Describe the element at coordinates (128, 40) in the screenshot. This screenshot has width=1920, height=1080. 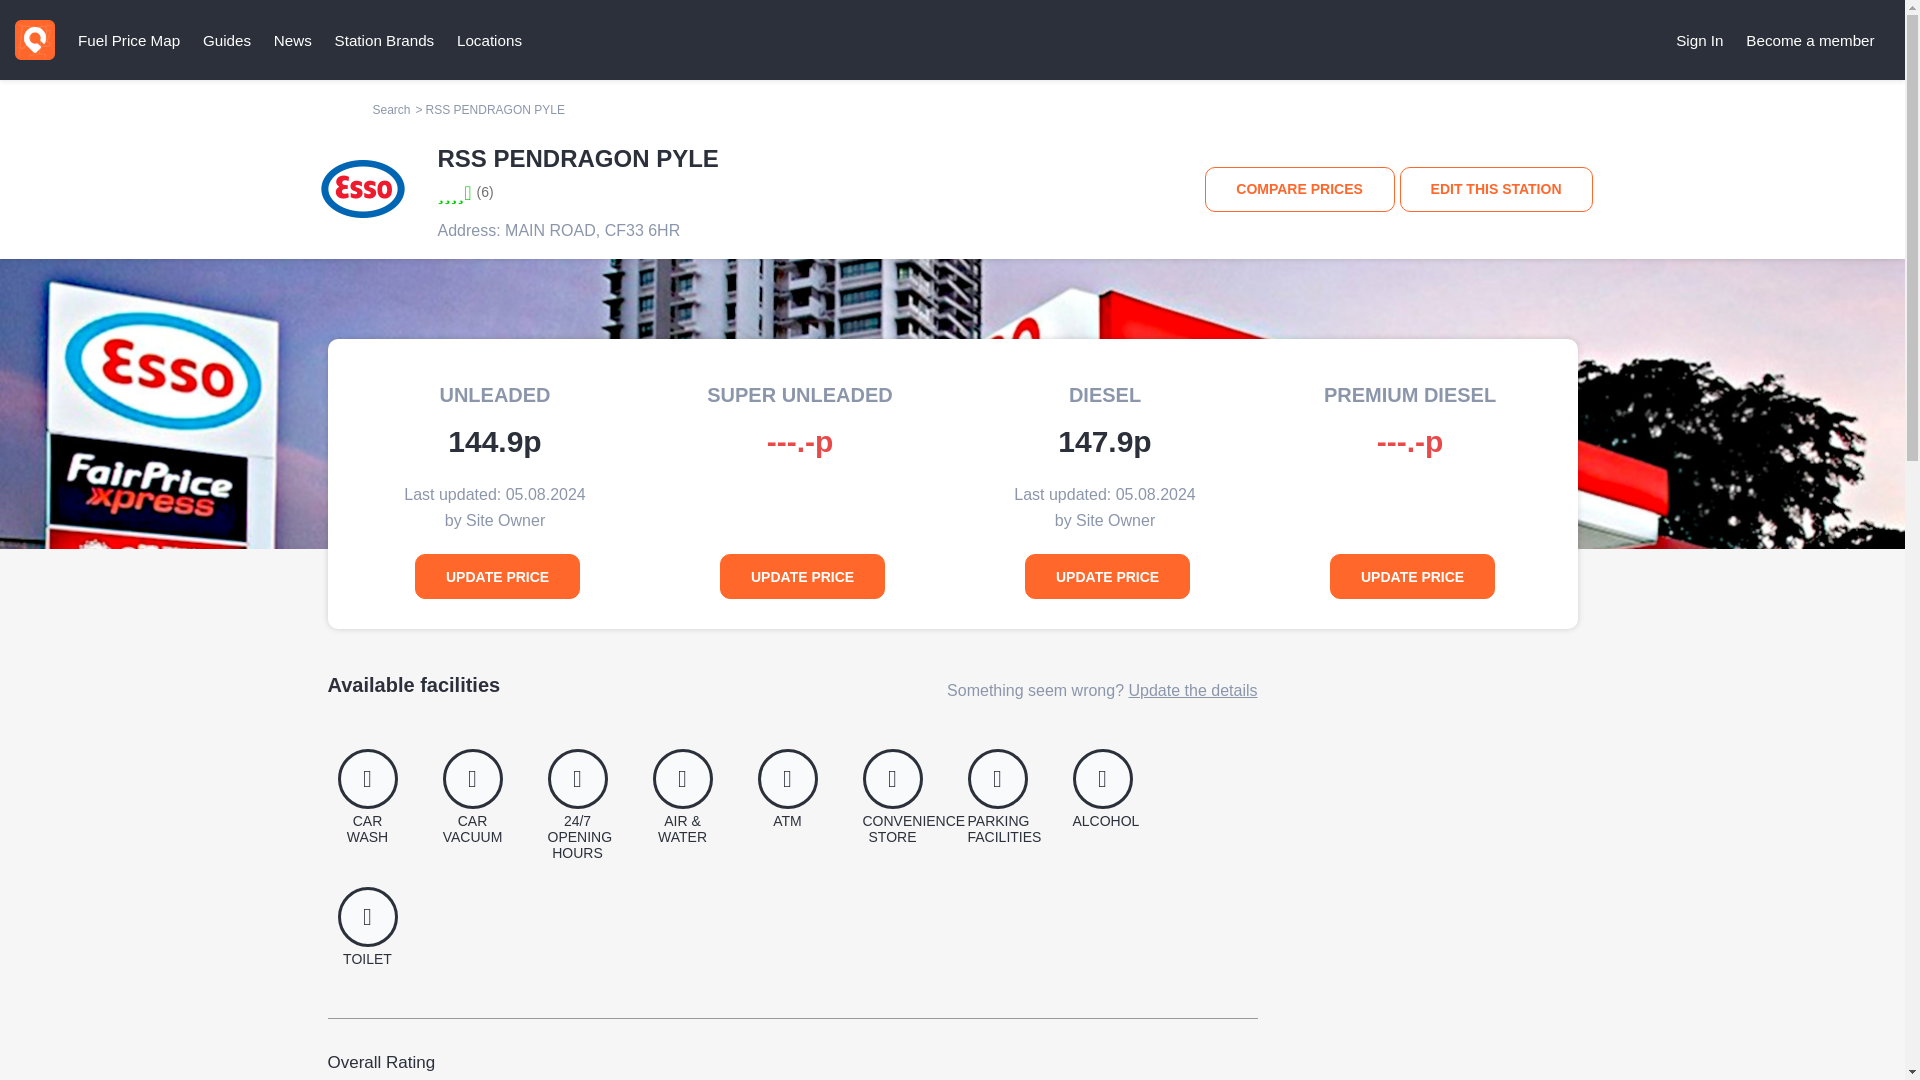
I see `Fuel Price Map` at that location.